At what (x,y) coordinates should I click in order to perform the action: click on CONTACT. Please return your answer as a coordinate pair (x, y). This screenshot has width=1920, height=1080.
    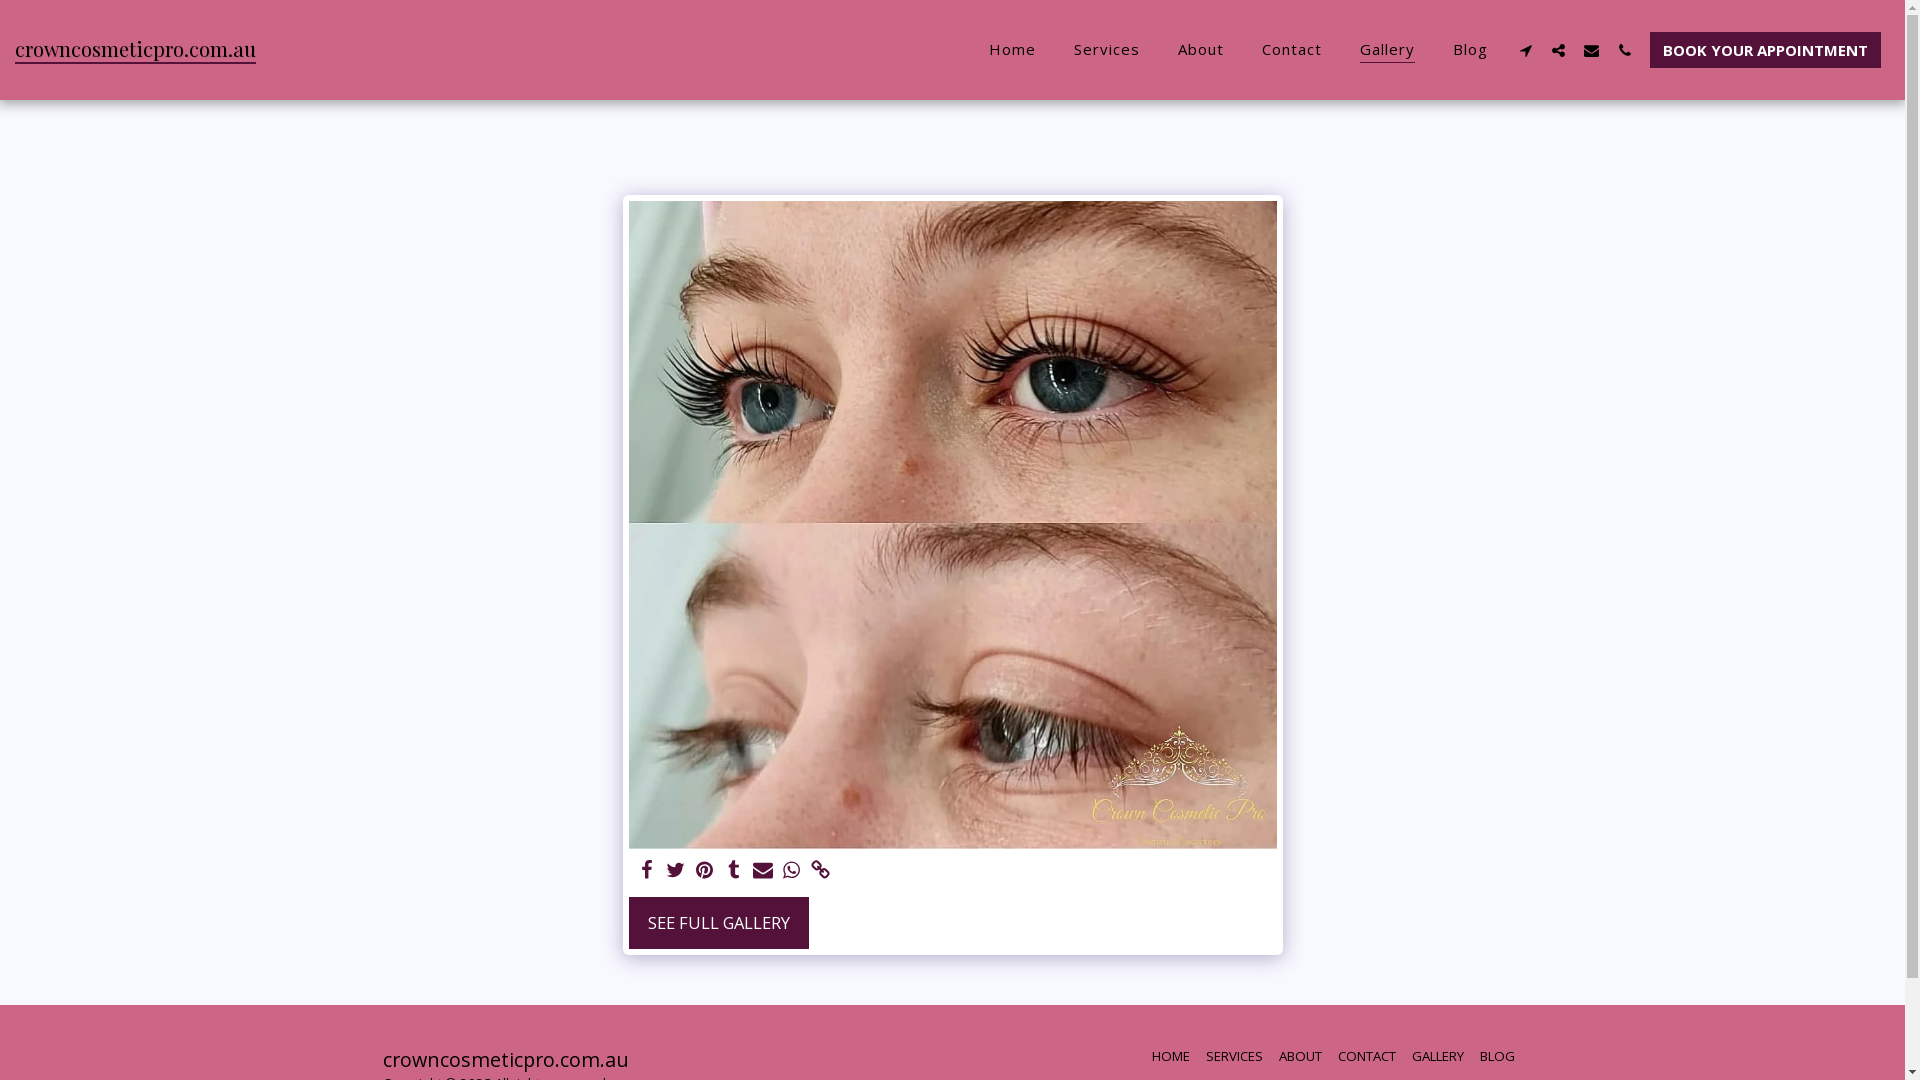
    Looking at the image, I should click on (1367, 1056).